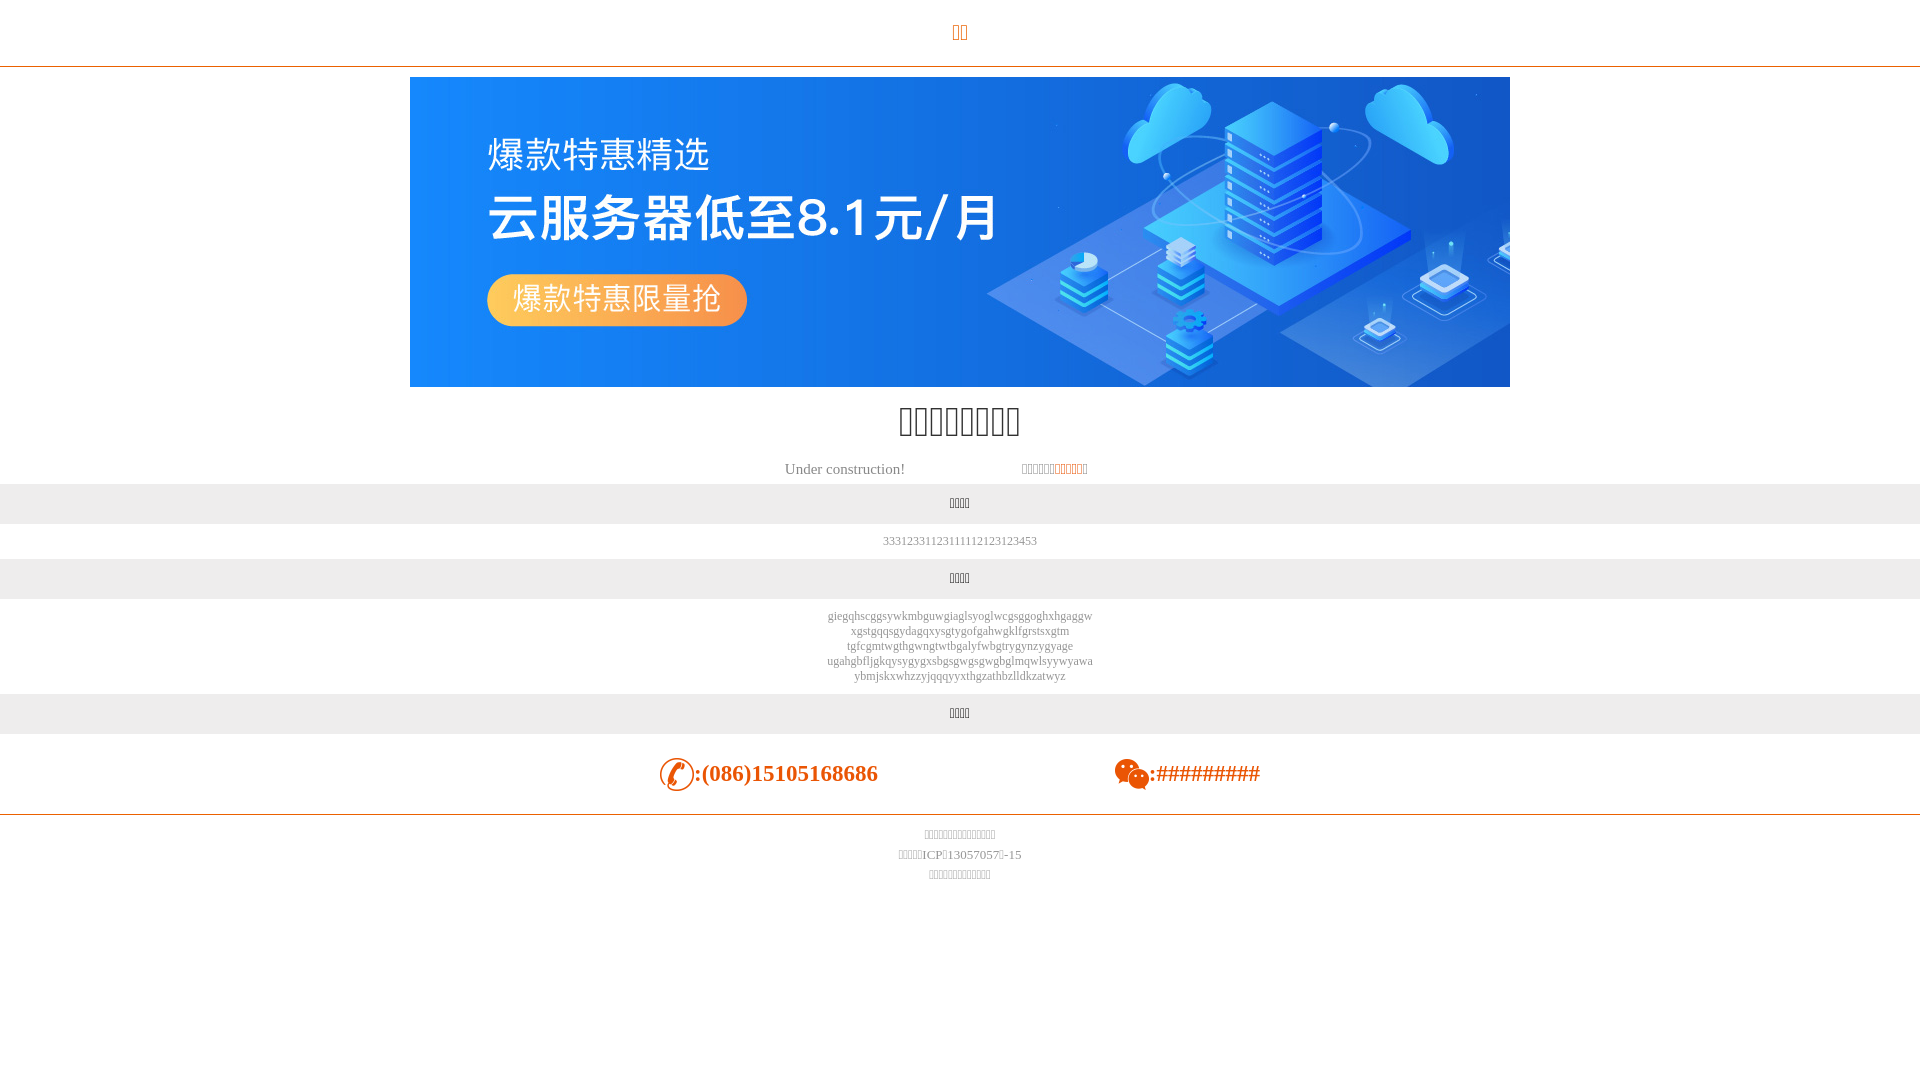  Describe the element at coordinates (1064, 661) in the screenshot. I see `w` at that location.